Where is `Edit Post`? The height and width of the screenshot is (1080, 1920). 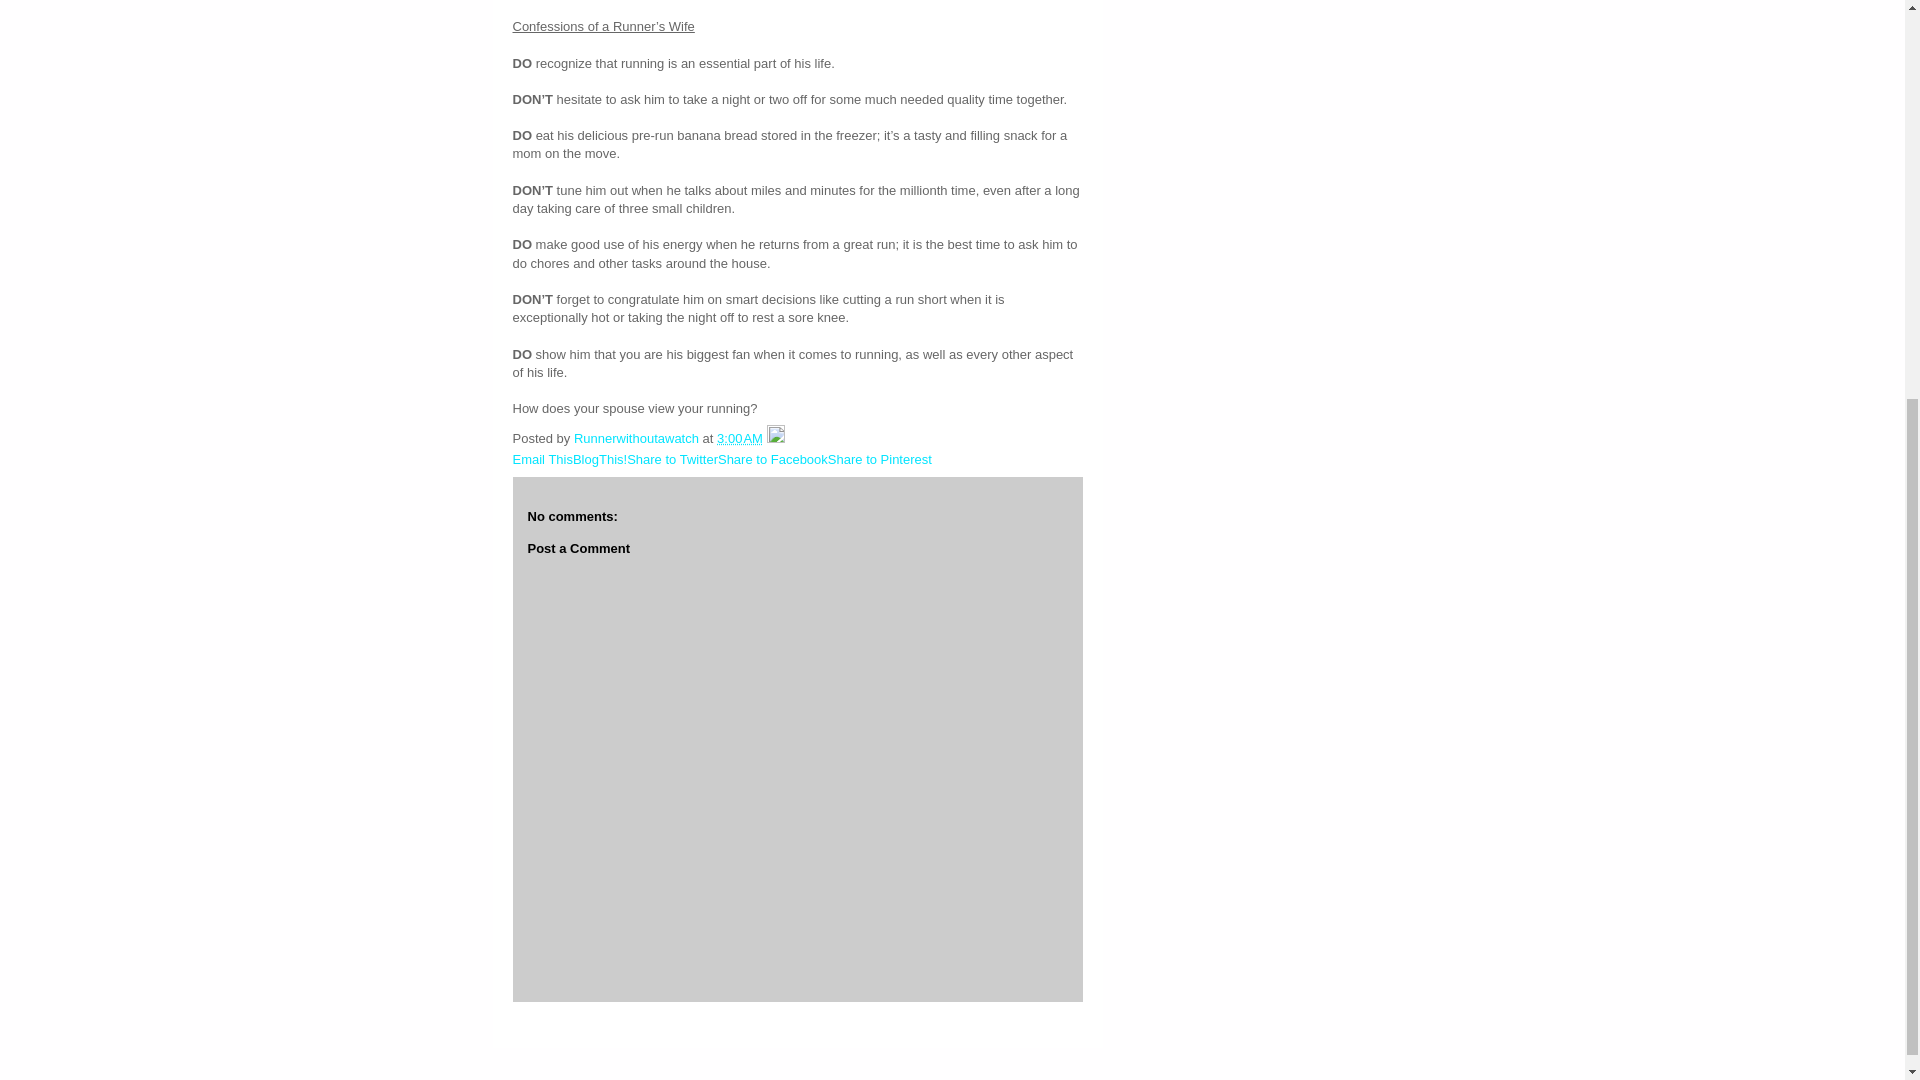
Edit Post is located at coordinates (776, 438).